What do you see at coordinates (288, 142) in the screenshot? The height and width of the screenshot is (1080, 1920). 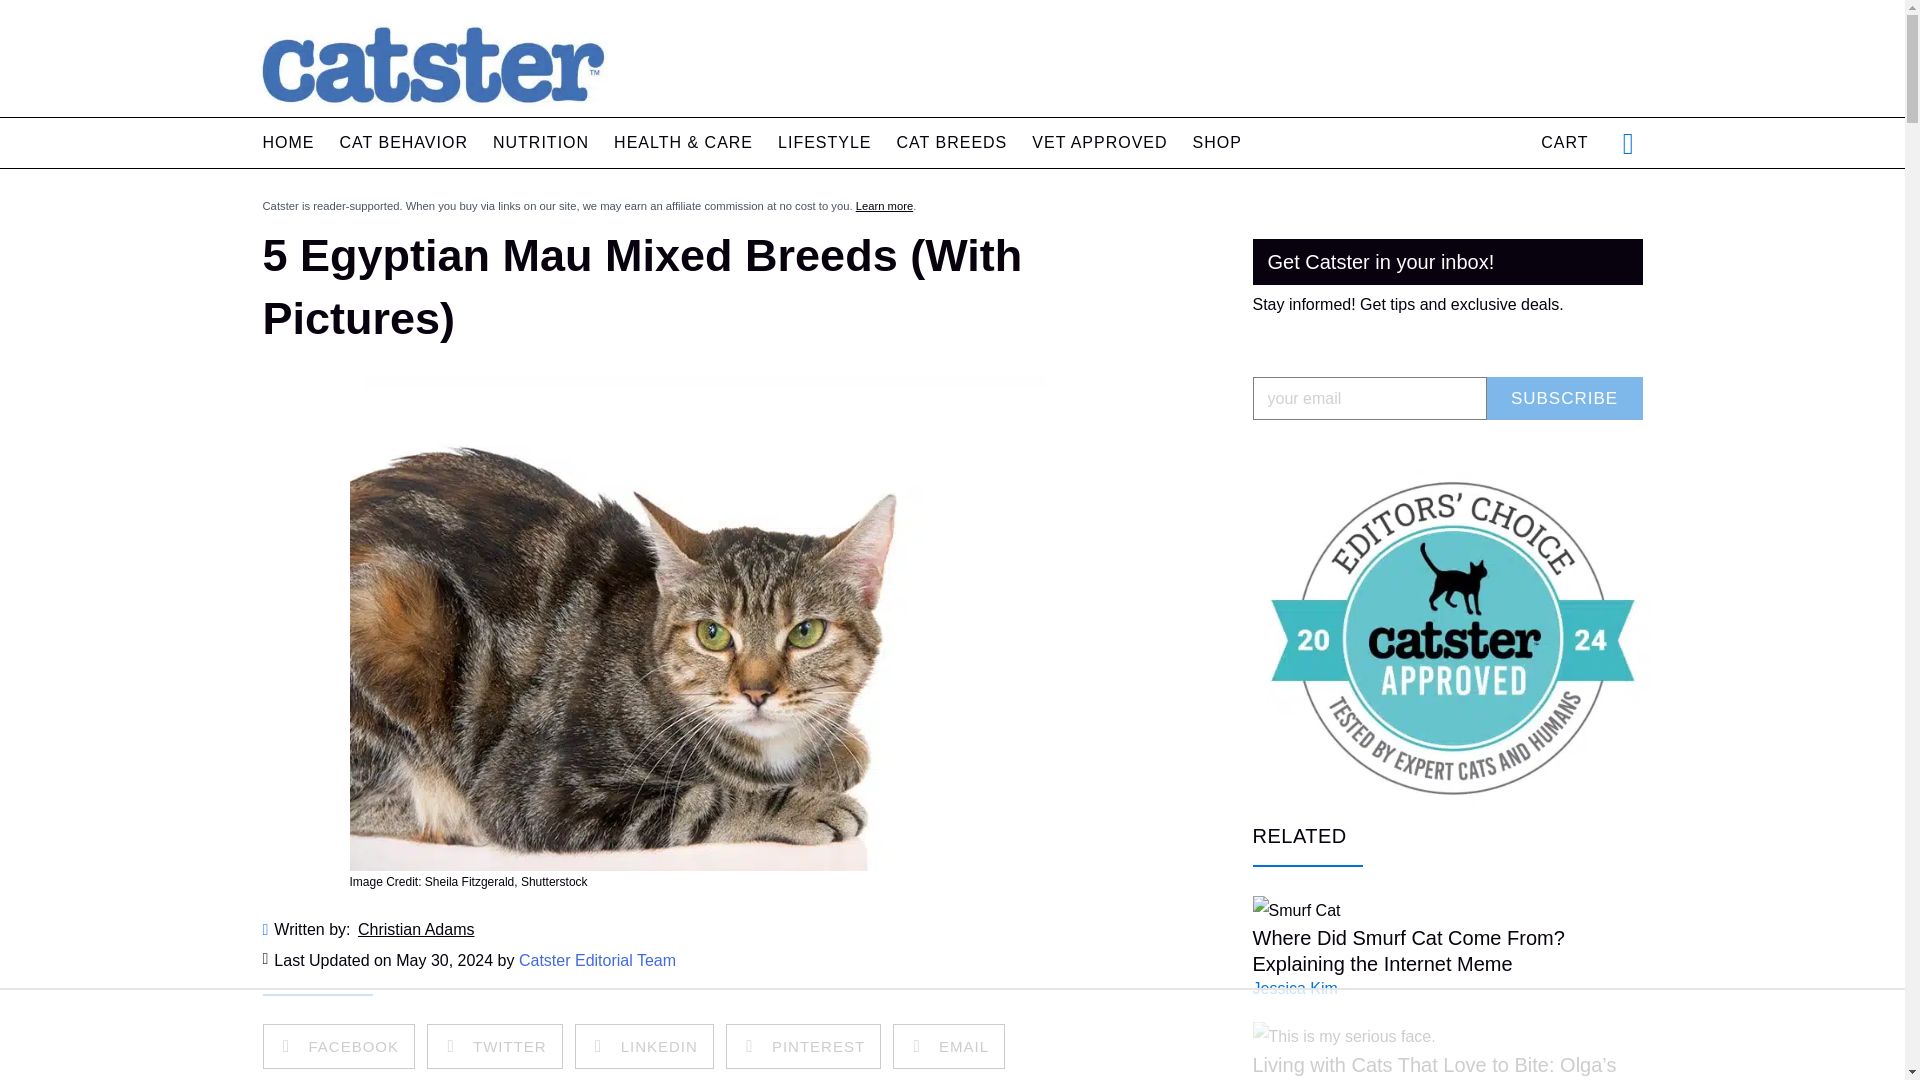 I see `HOME` at bounding box center [288, 142].